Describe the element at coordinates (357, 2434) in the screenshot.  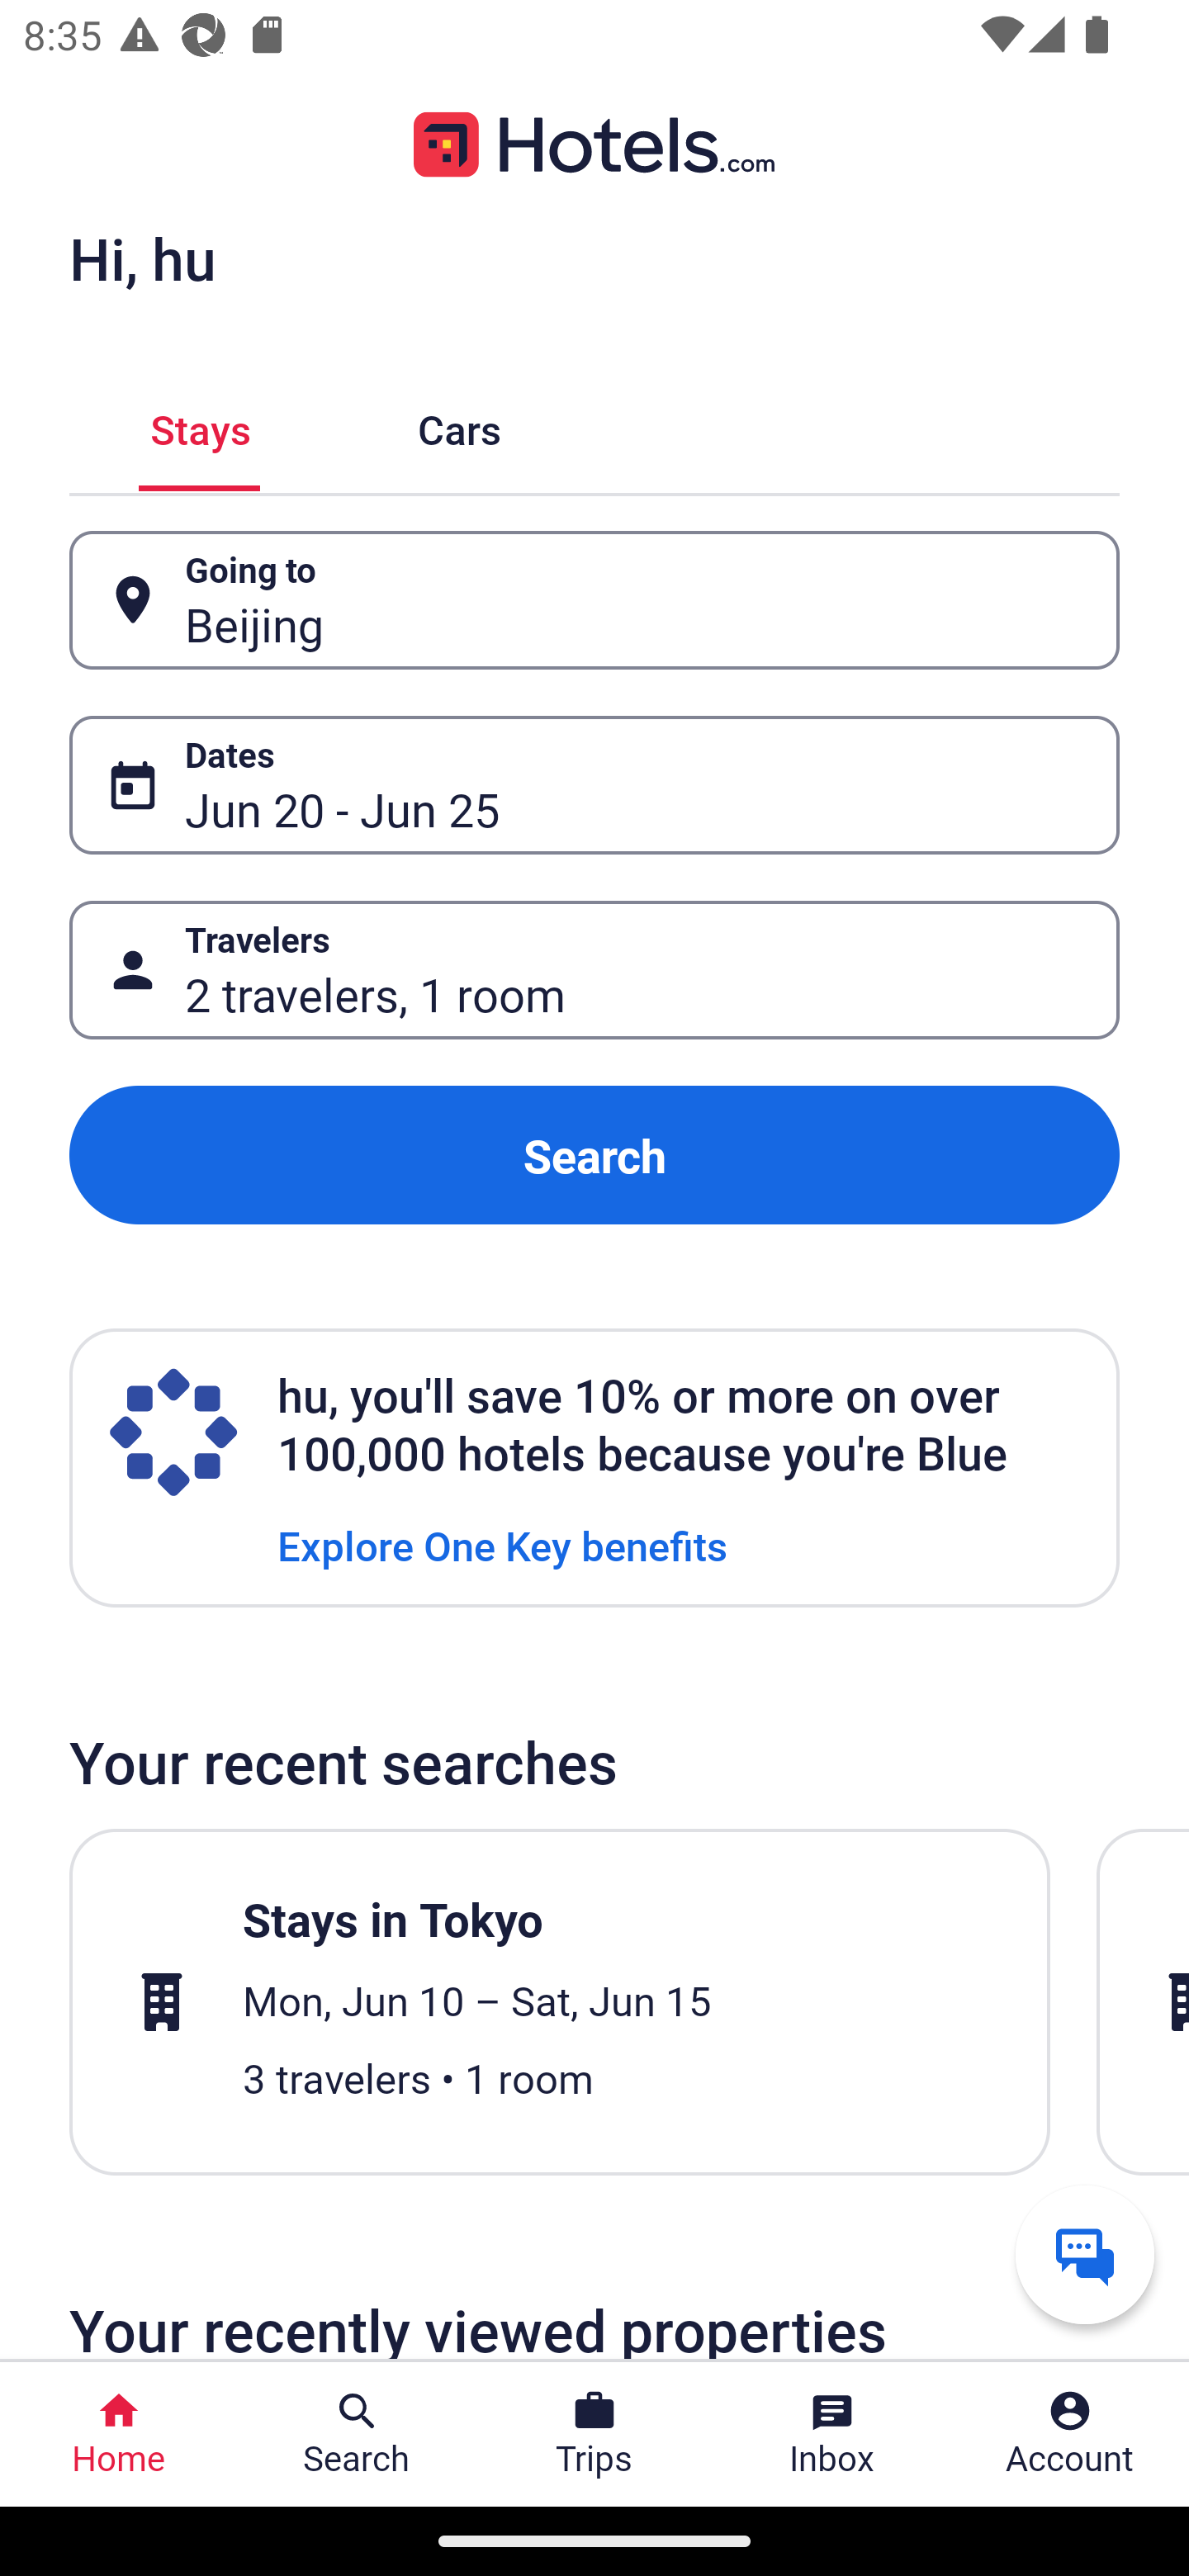
I see `Search Search Button` at that location.